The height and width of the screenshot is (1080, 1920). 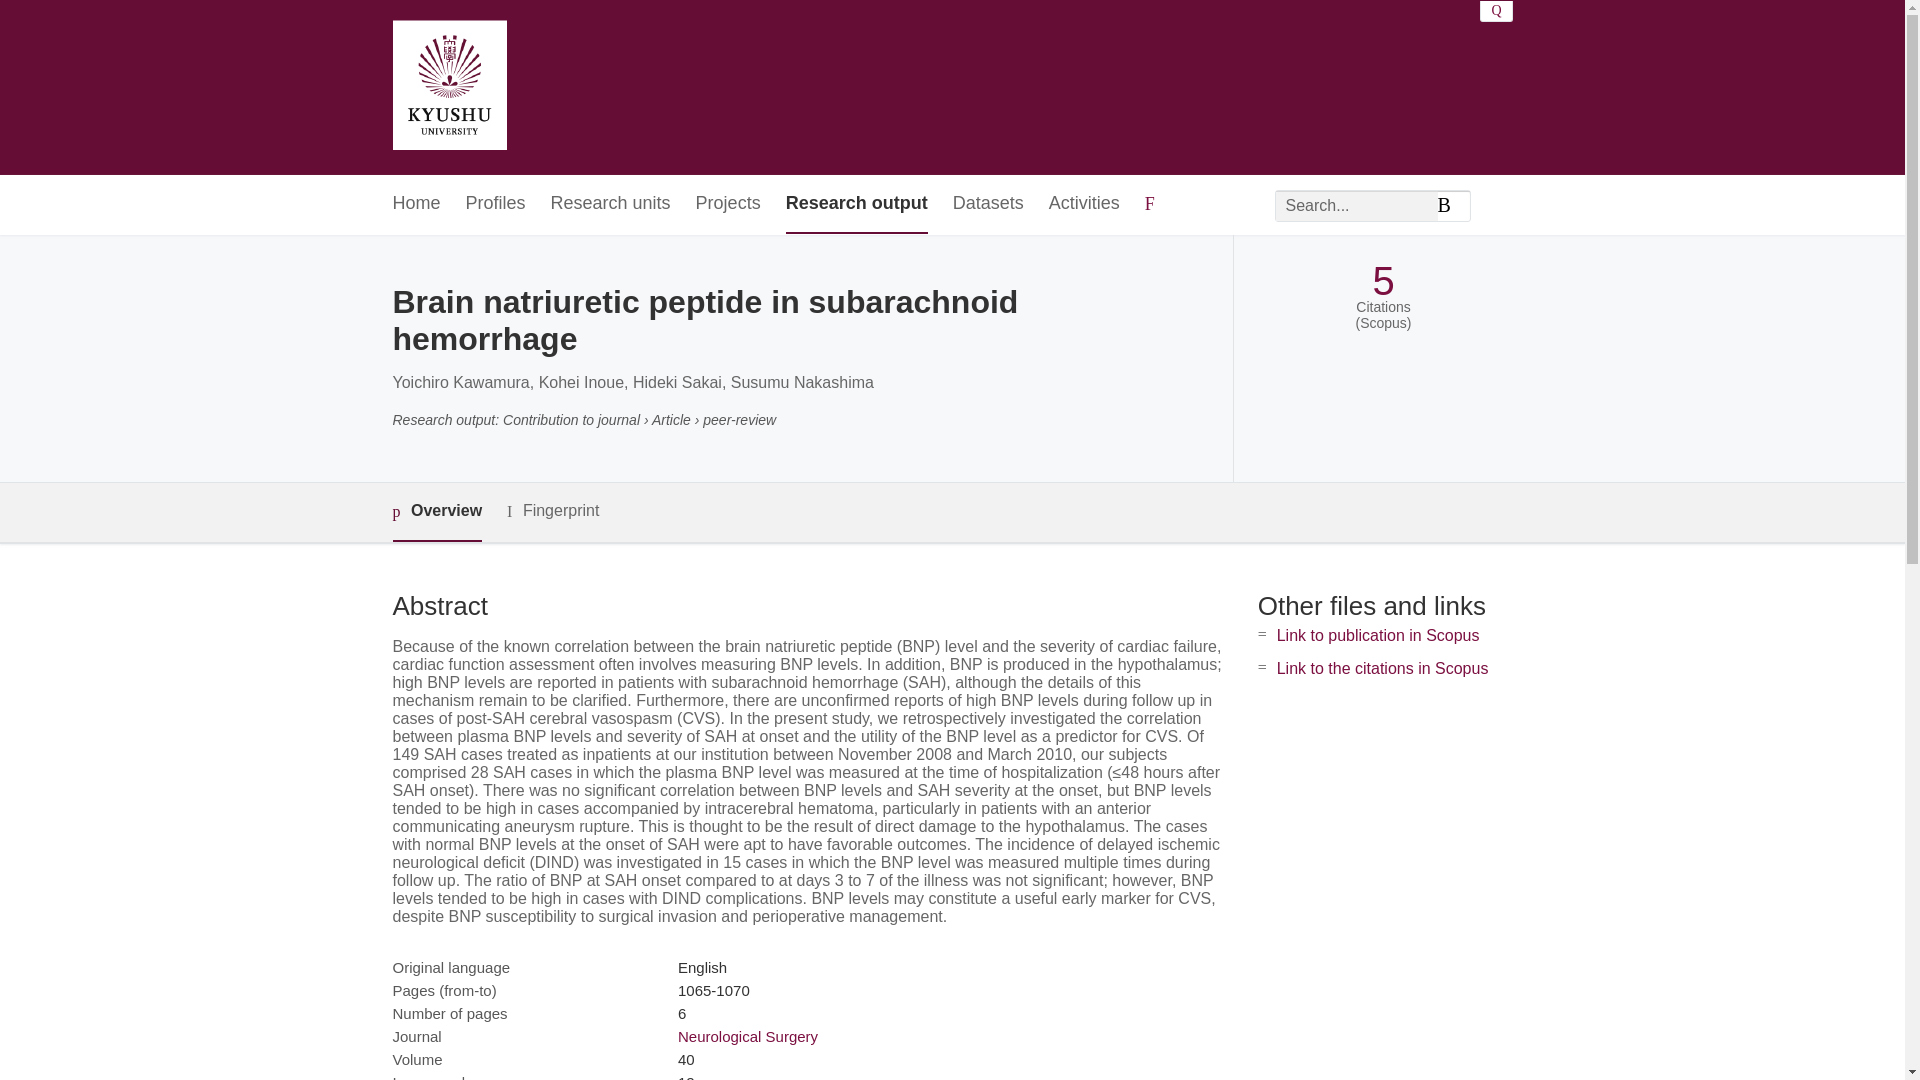 What do you see at coordinates (552, 511) in the screenshot?
I see `Fingerprint` at bounding box center [552, 511].